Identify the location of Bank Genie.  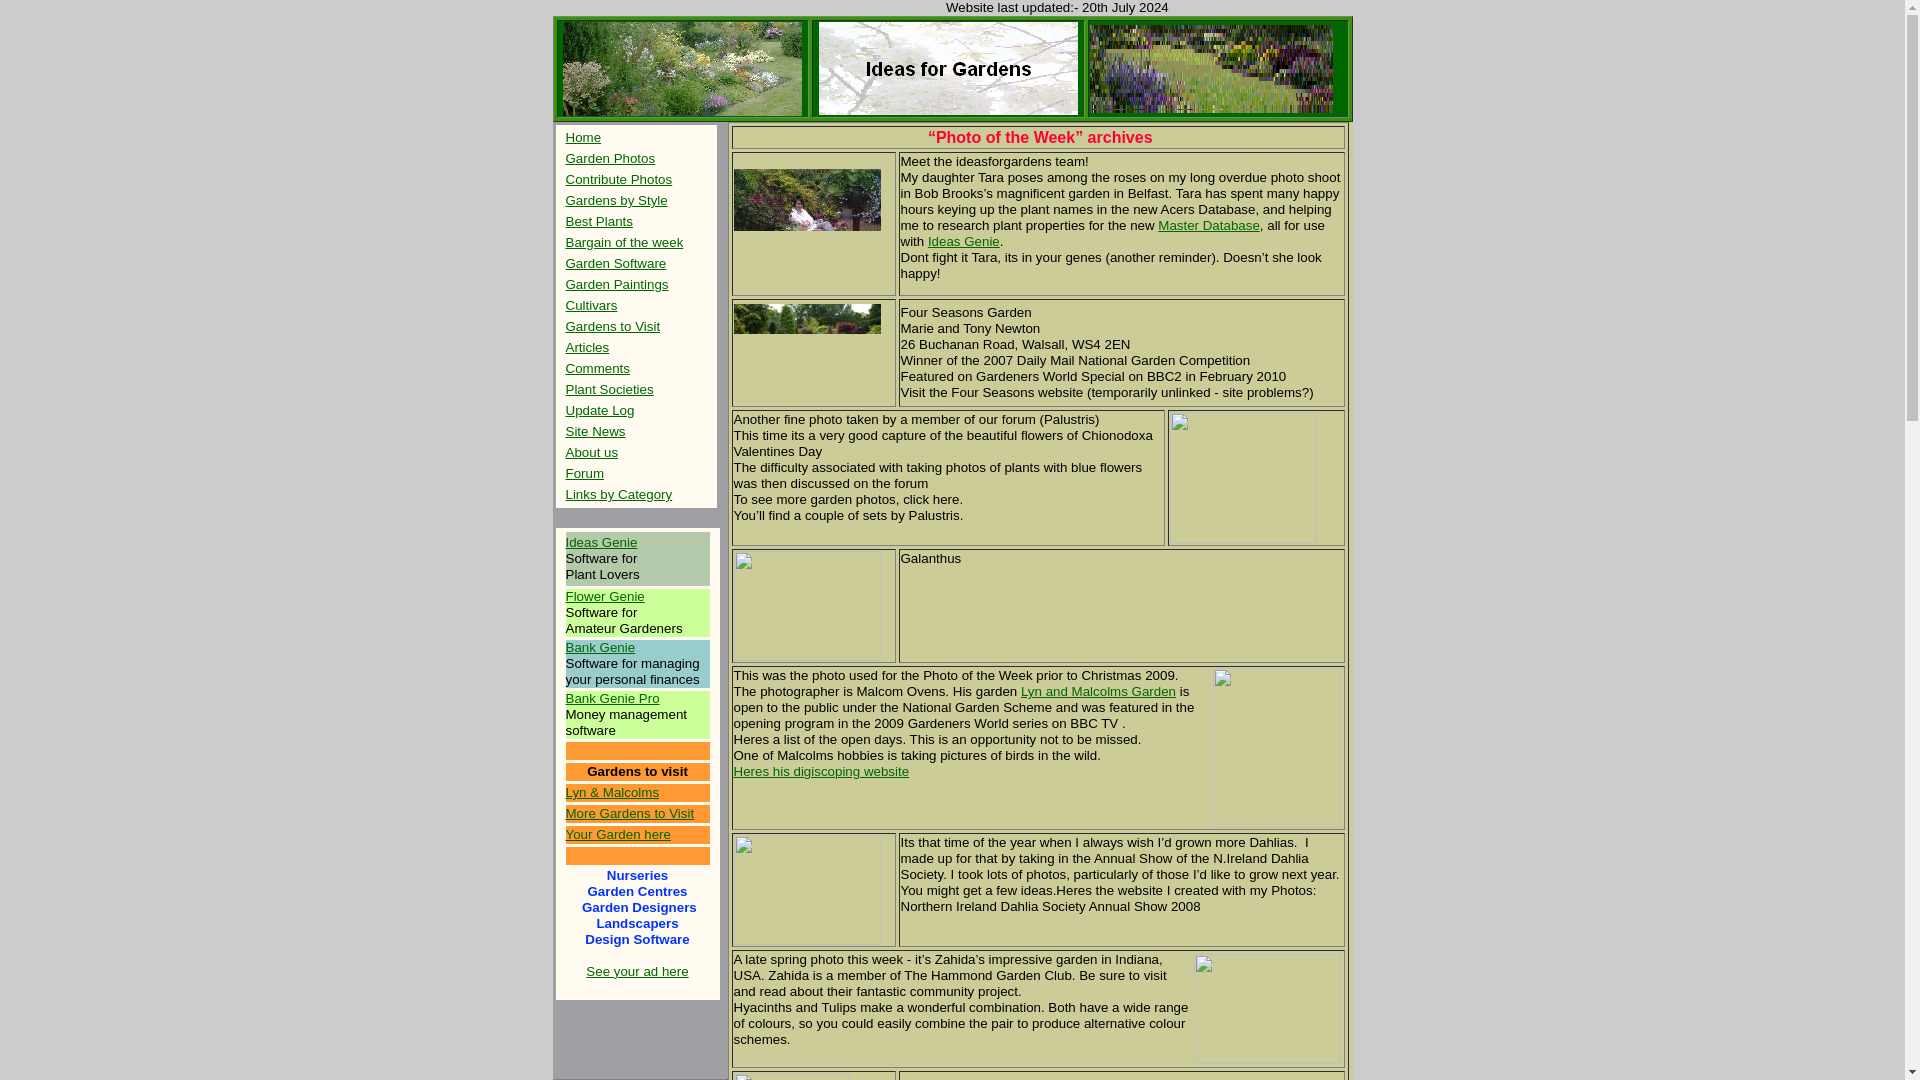
(600, 647).